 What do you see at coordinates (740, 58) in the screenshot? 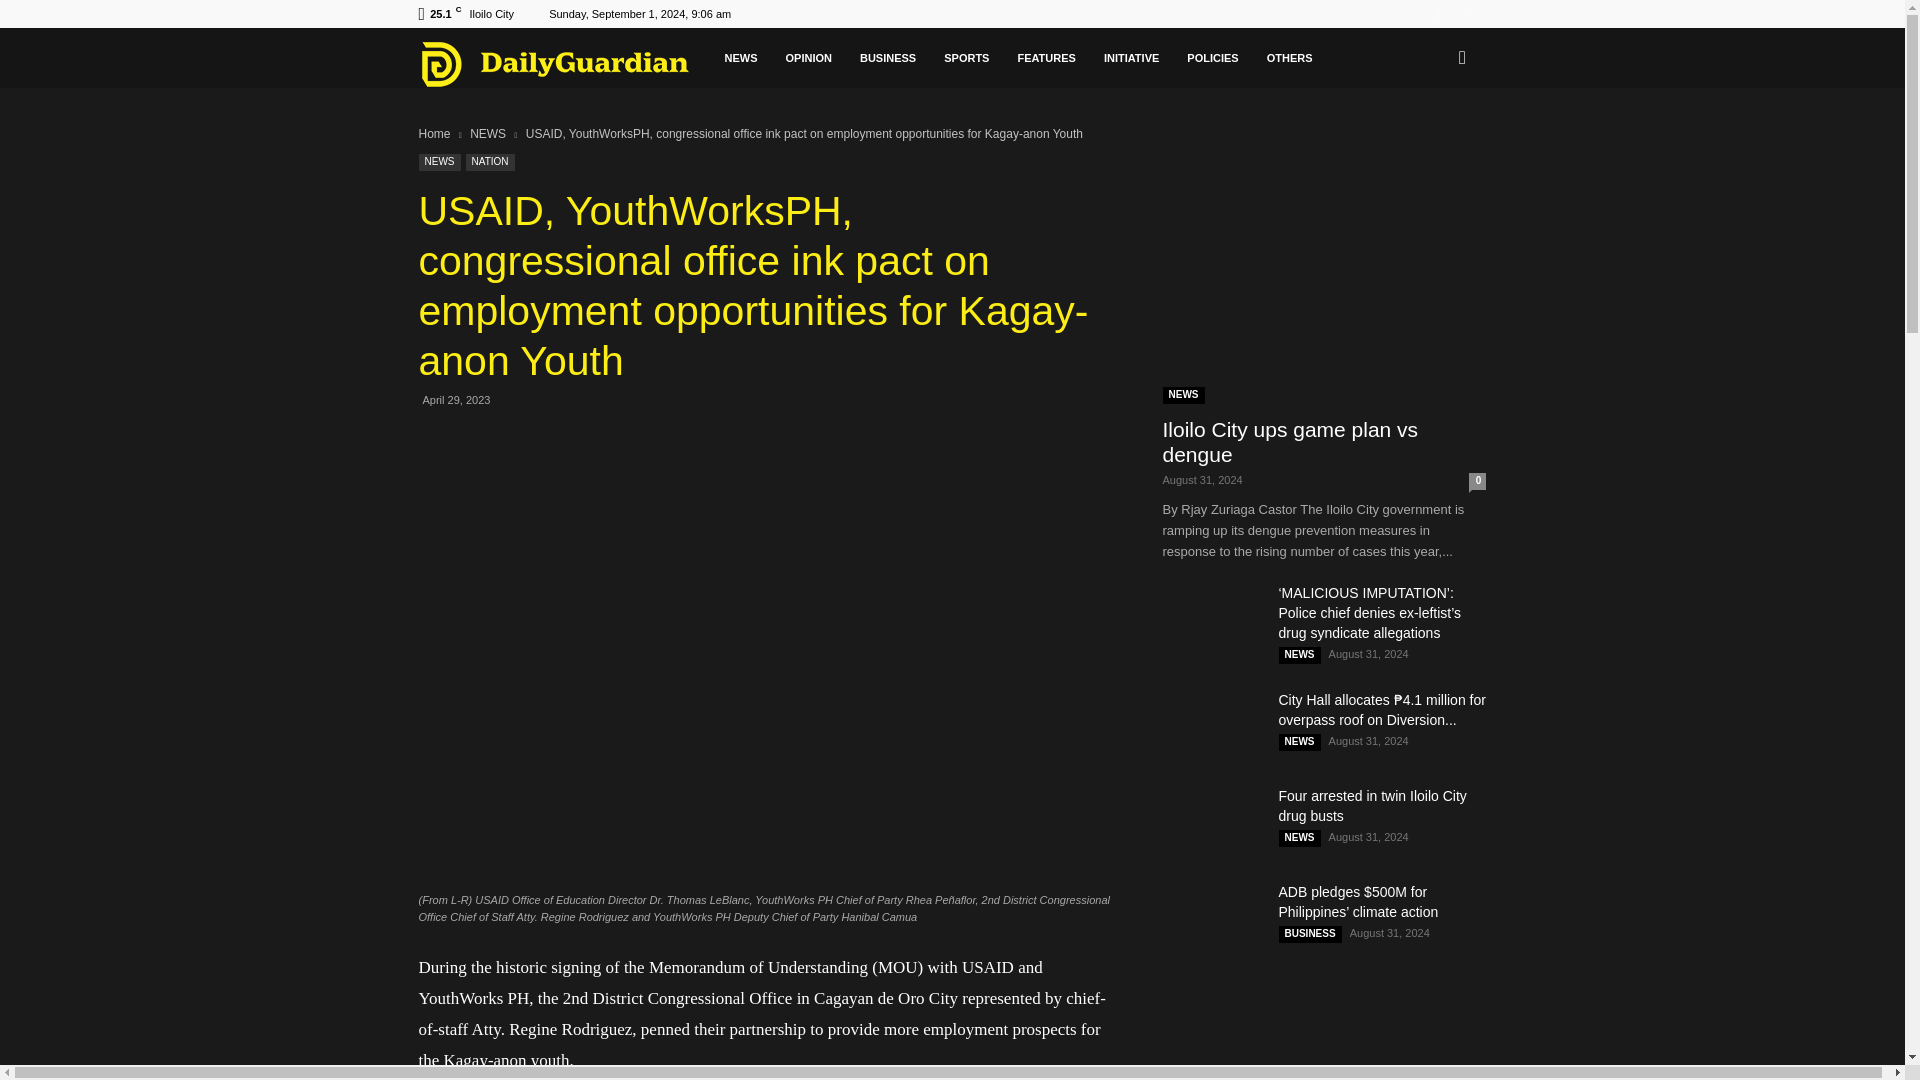
I see `NEWS` at bounding box center [740, 58].